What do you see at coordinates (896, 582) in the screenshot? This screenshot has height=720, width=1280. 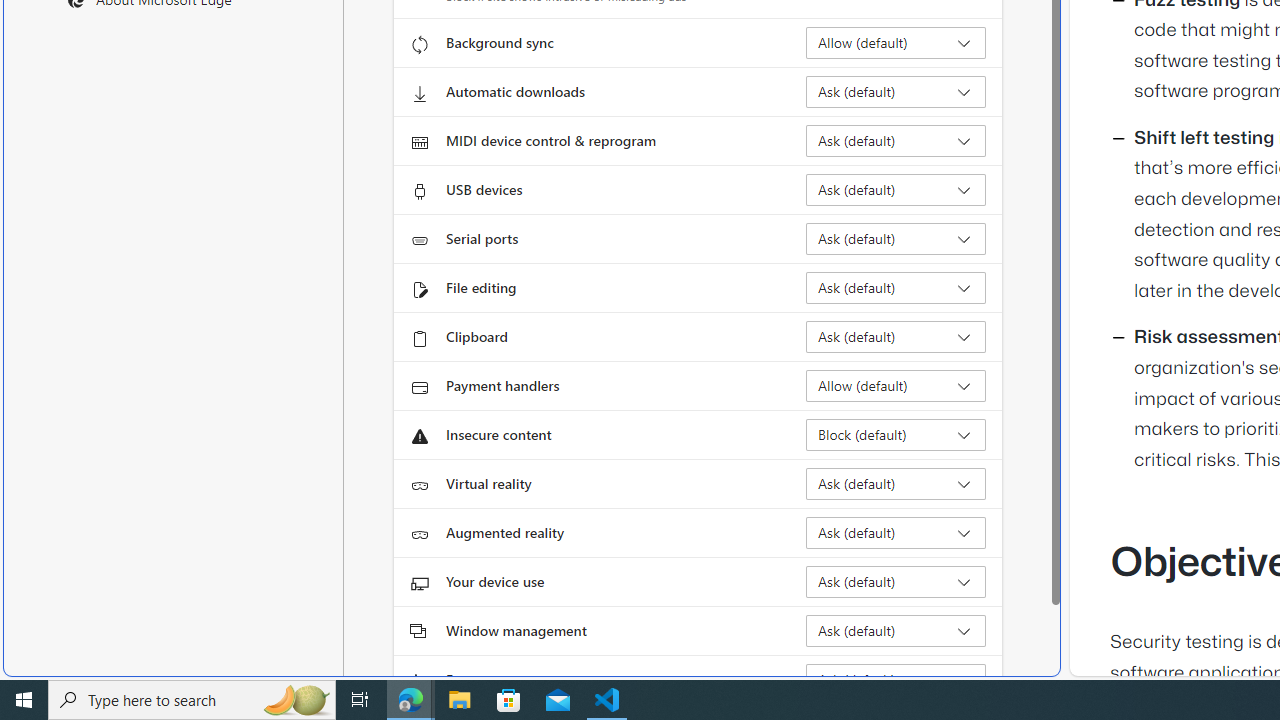 I see `Your device use Ask (default)` at bounding box center [896, 582].